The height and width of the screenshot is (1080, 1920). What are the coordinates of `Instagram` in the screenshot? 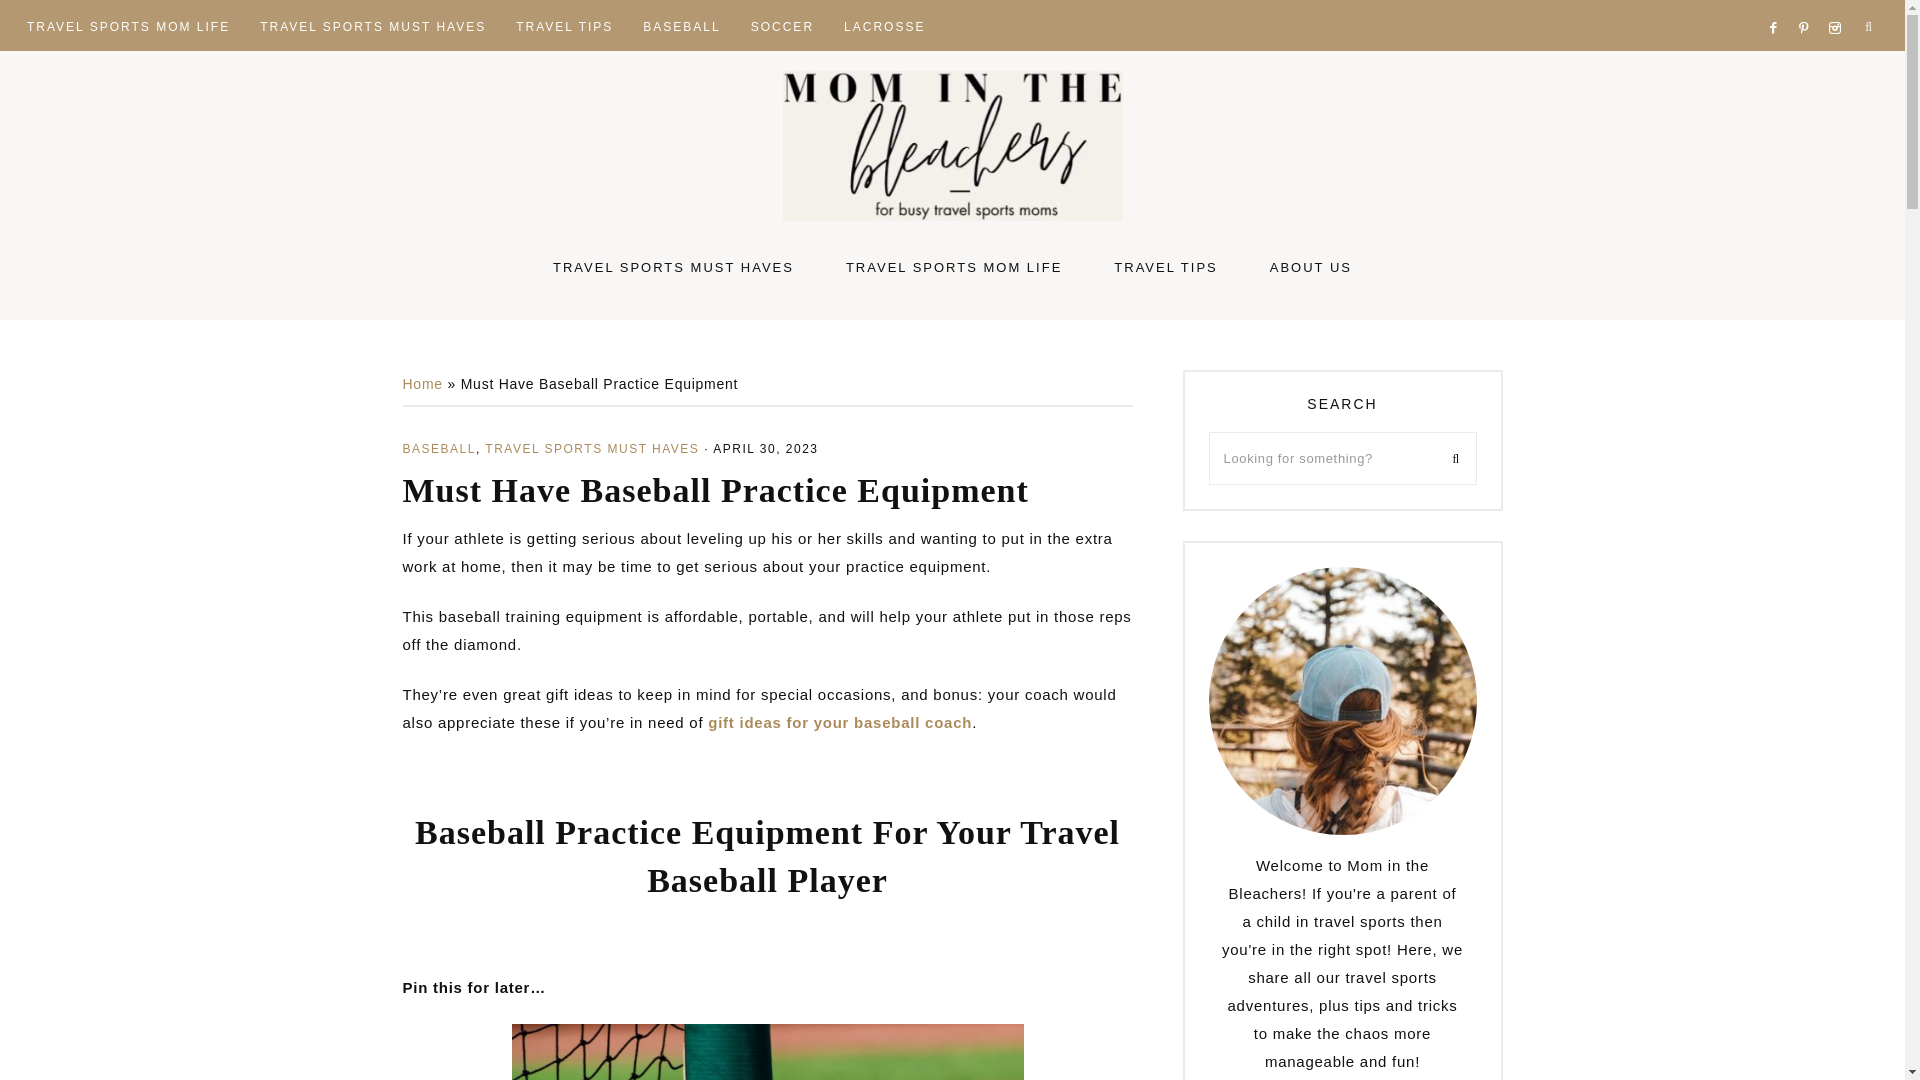 It's located at (1838, 4).